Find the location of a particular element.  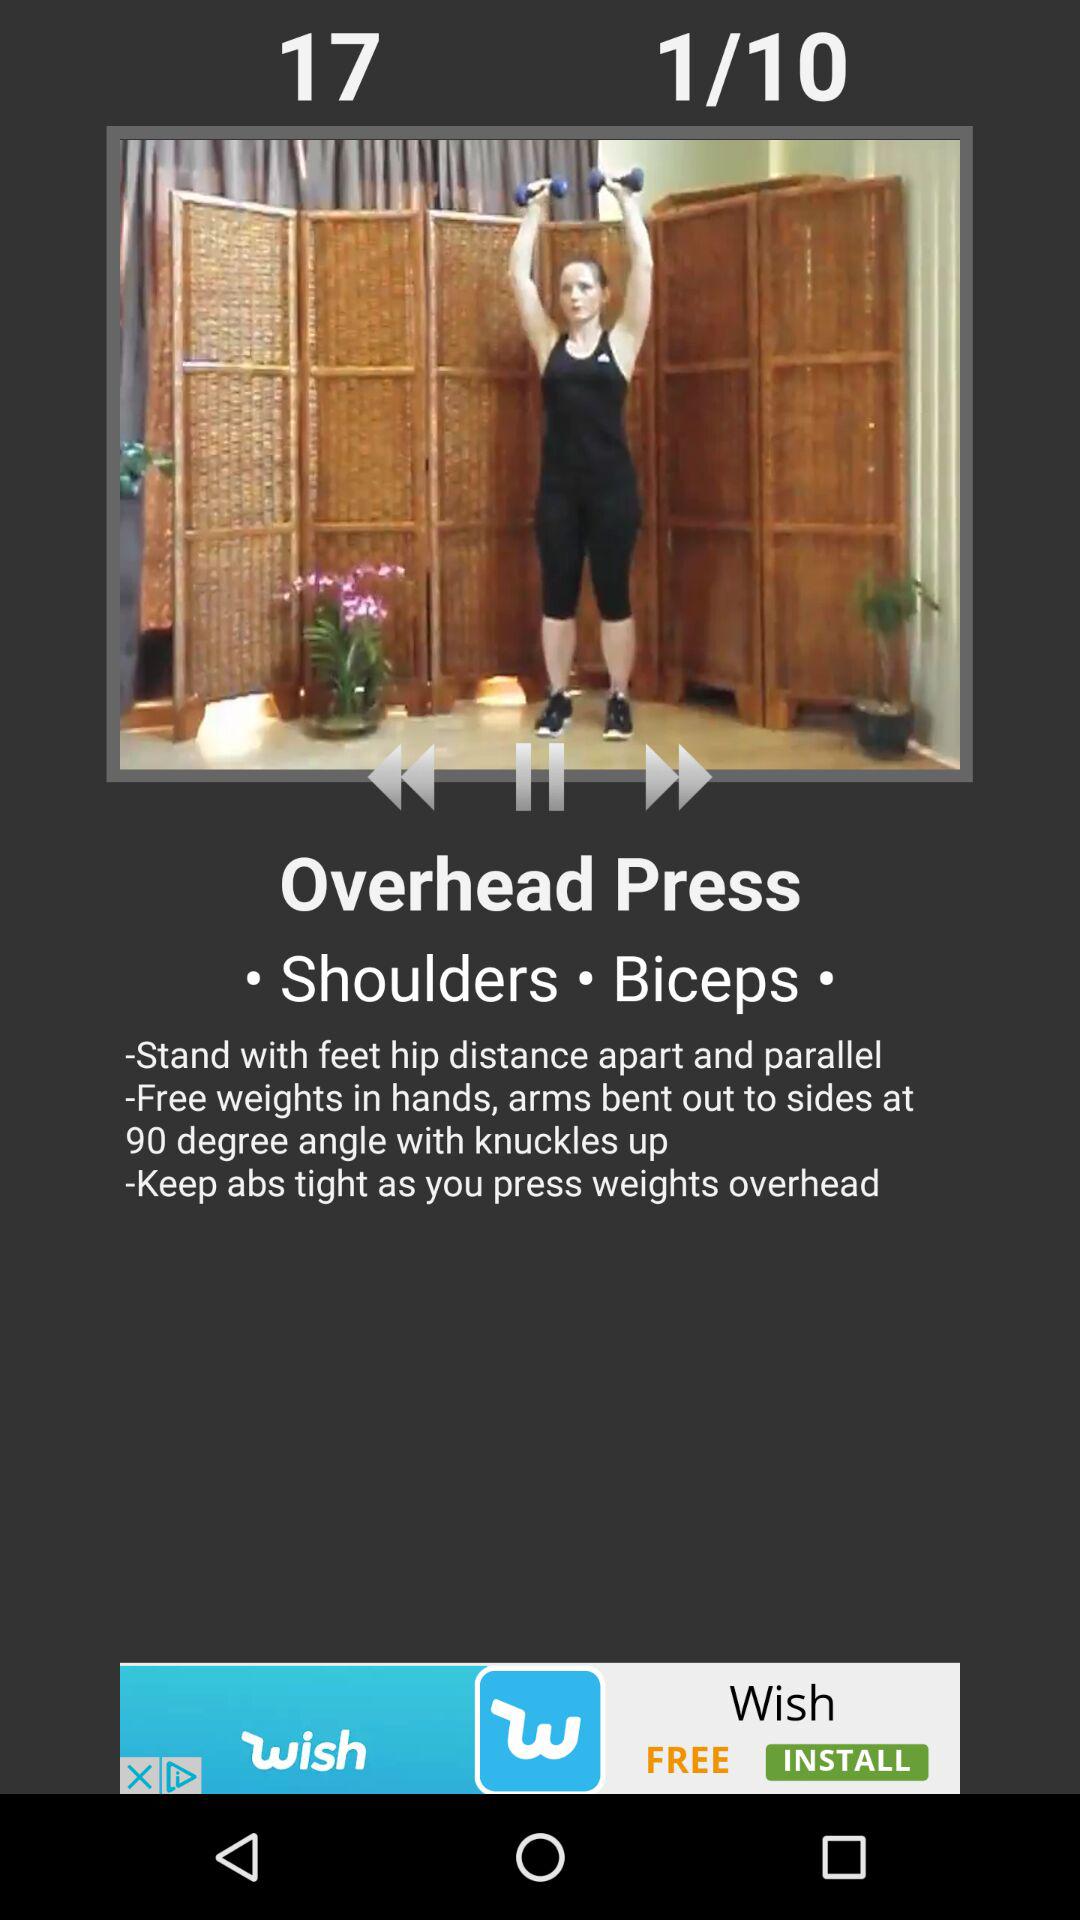

go to advertisement is located at coordinates (540, 1728).